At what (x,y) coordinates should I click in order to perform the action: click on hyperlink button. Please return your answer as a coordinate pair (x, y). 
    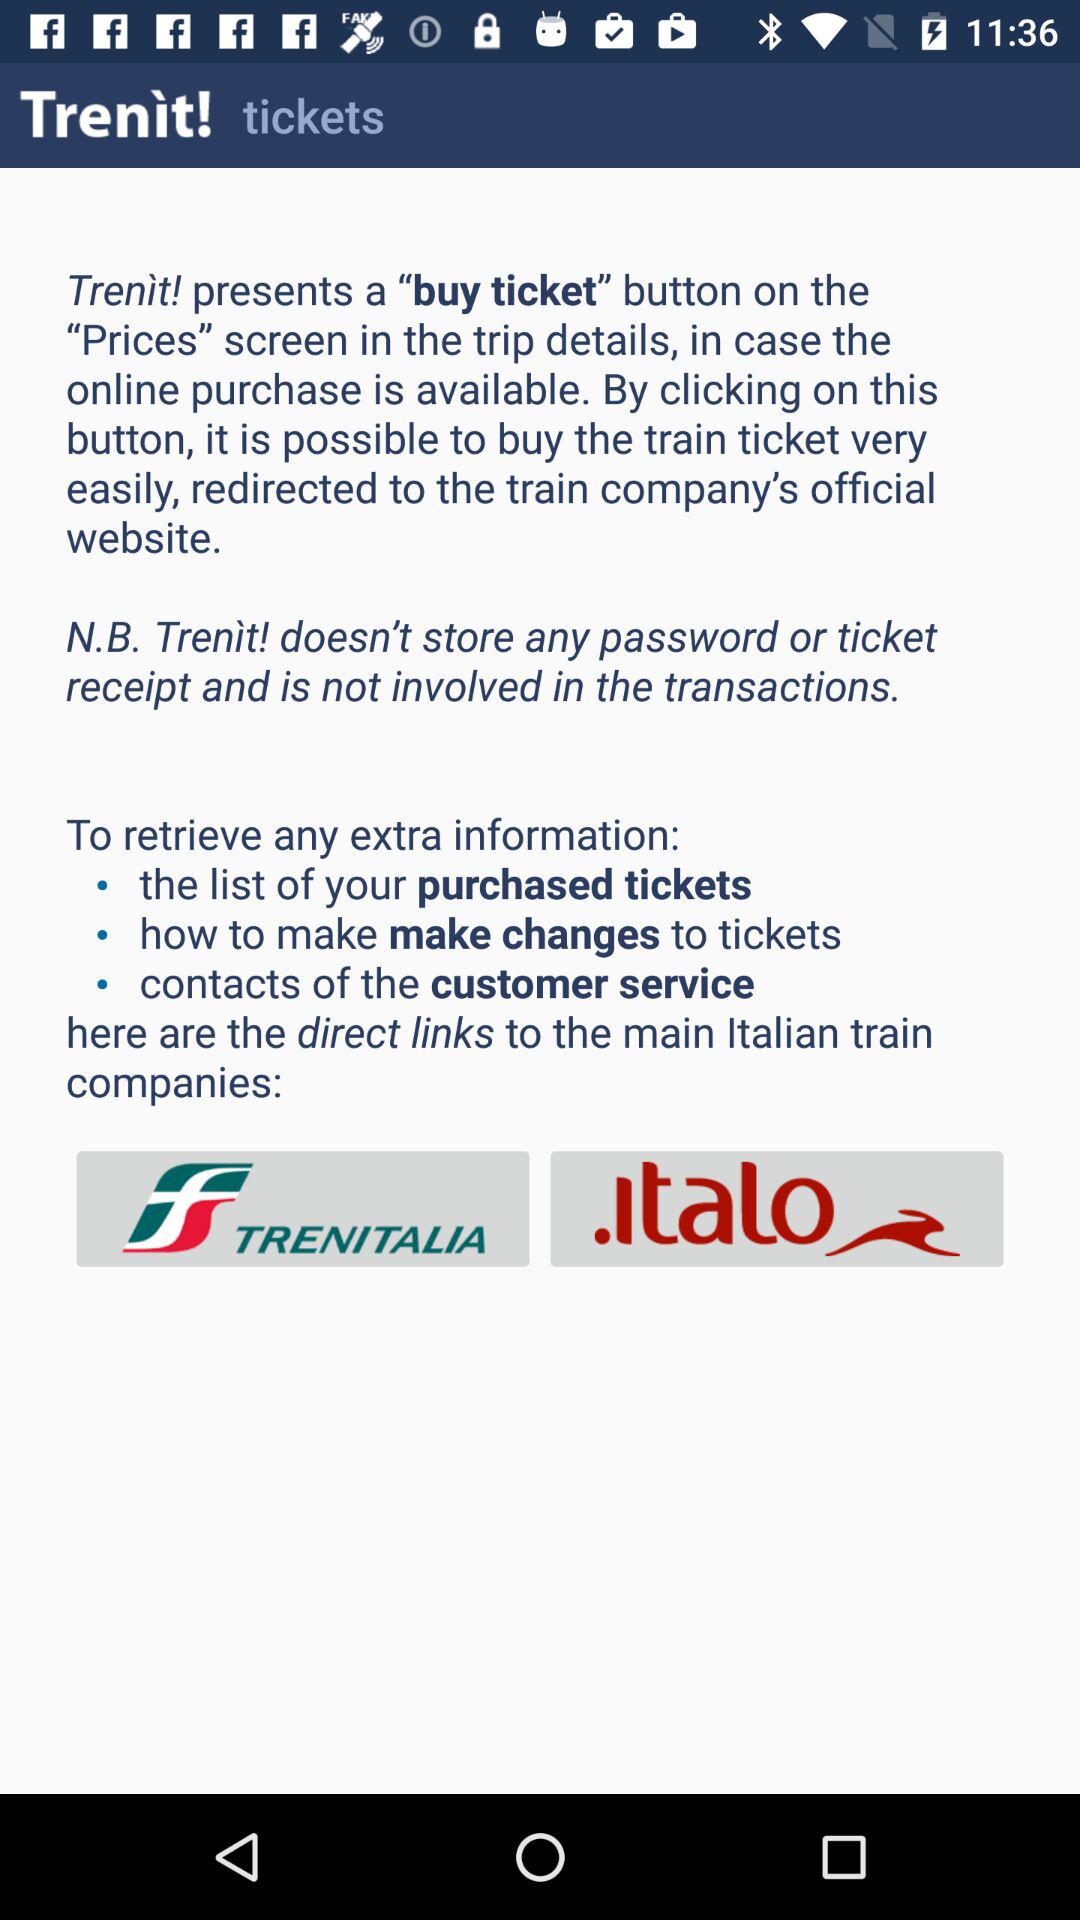
    Looking at the image, I should click on (303, 1208).